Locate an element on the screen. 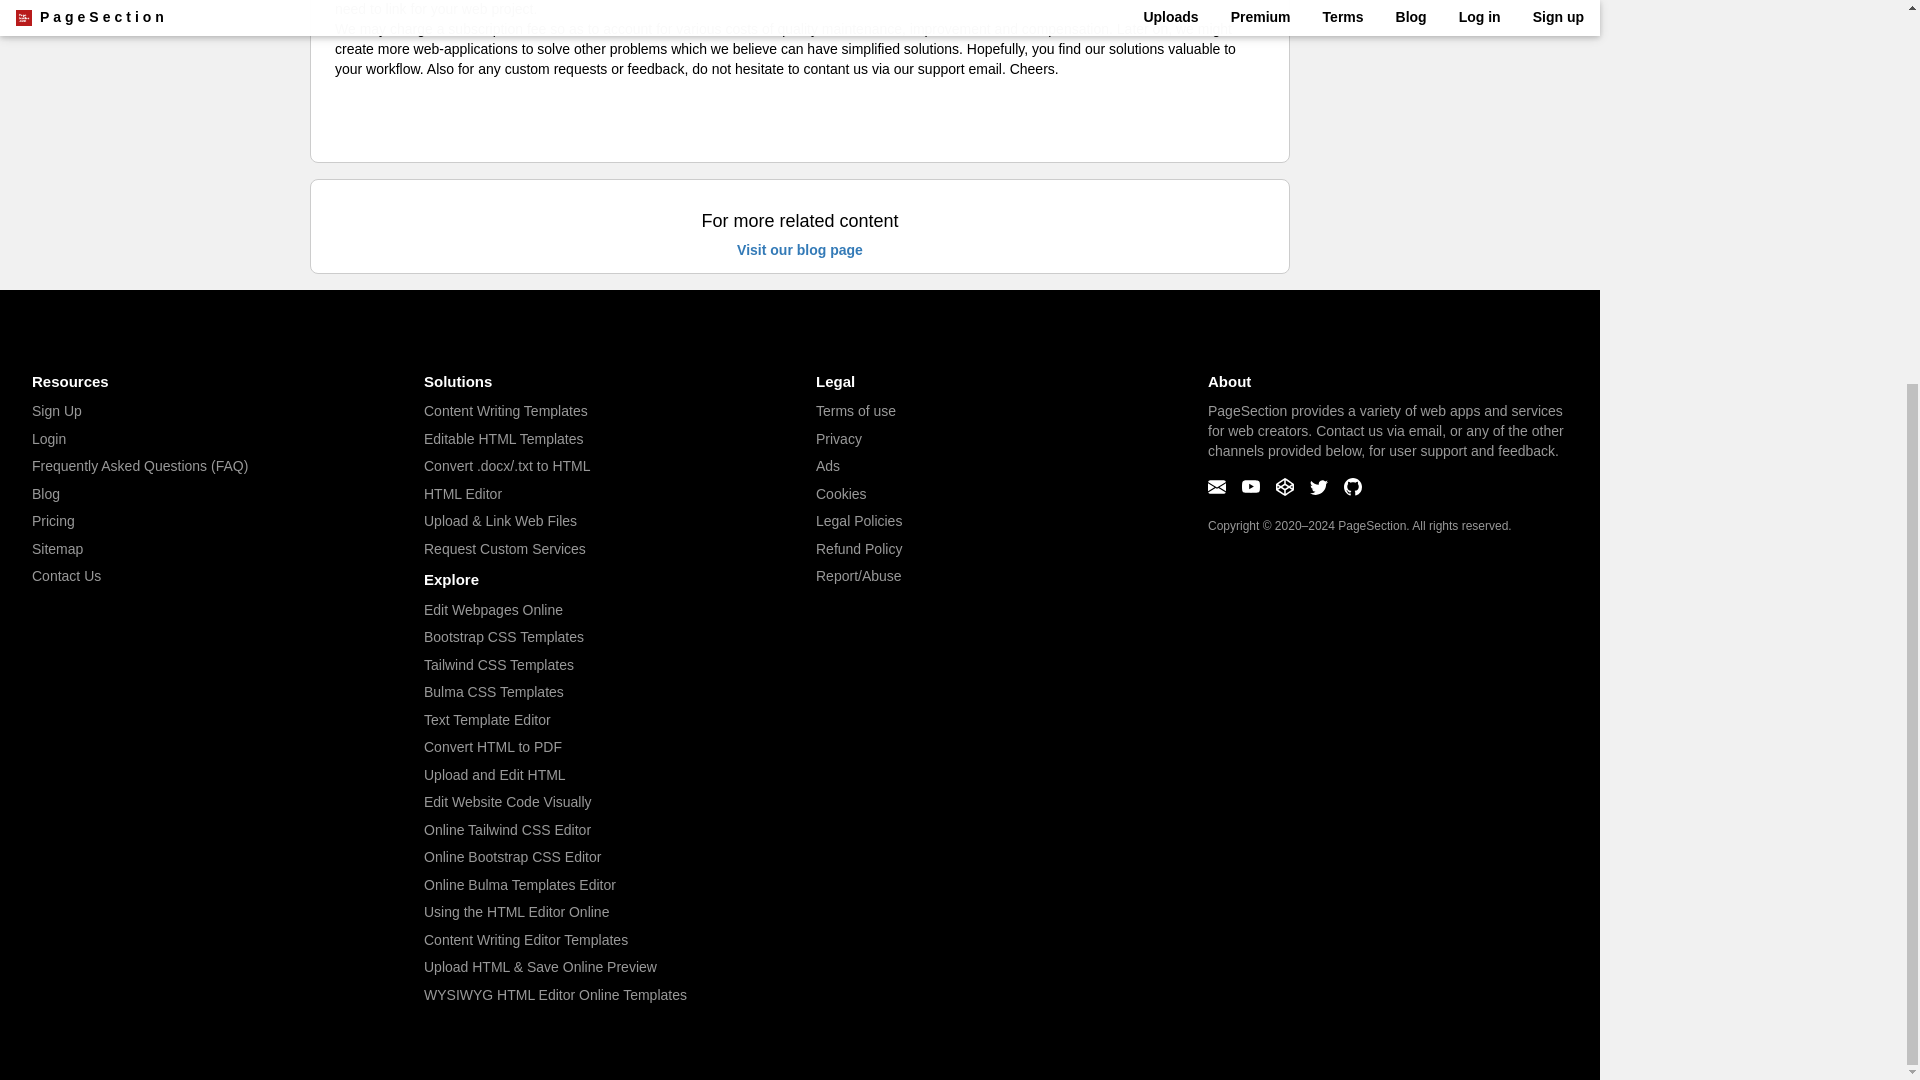 The height and width of the screenshot is (1080, 1920). Upload and Edit HTML is located at coordinates (495, 774).